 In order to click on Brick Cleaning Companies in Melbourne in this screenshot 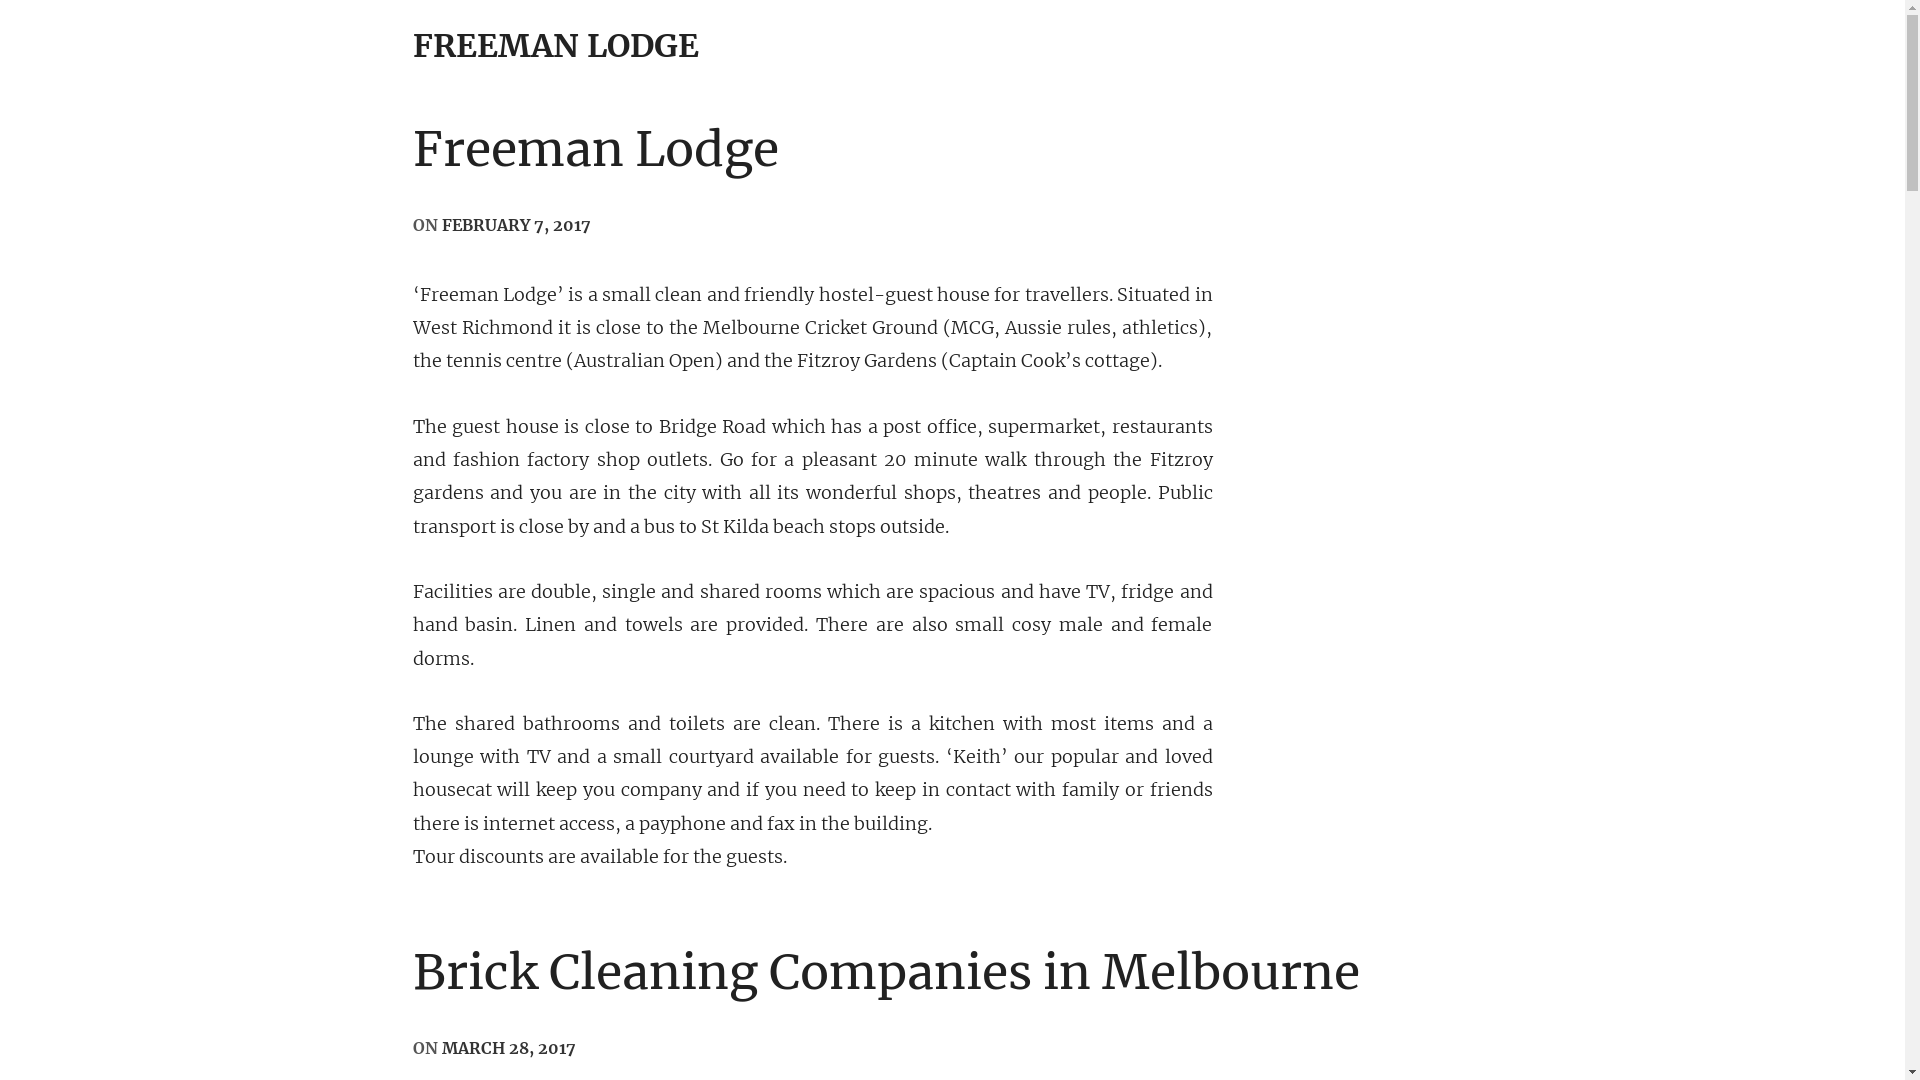, I will do `click(886, 974)`.